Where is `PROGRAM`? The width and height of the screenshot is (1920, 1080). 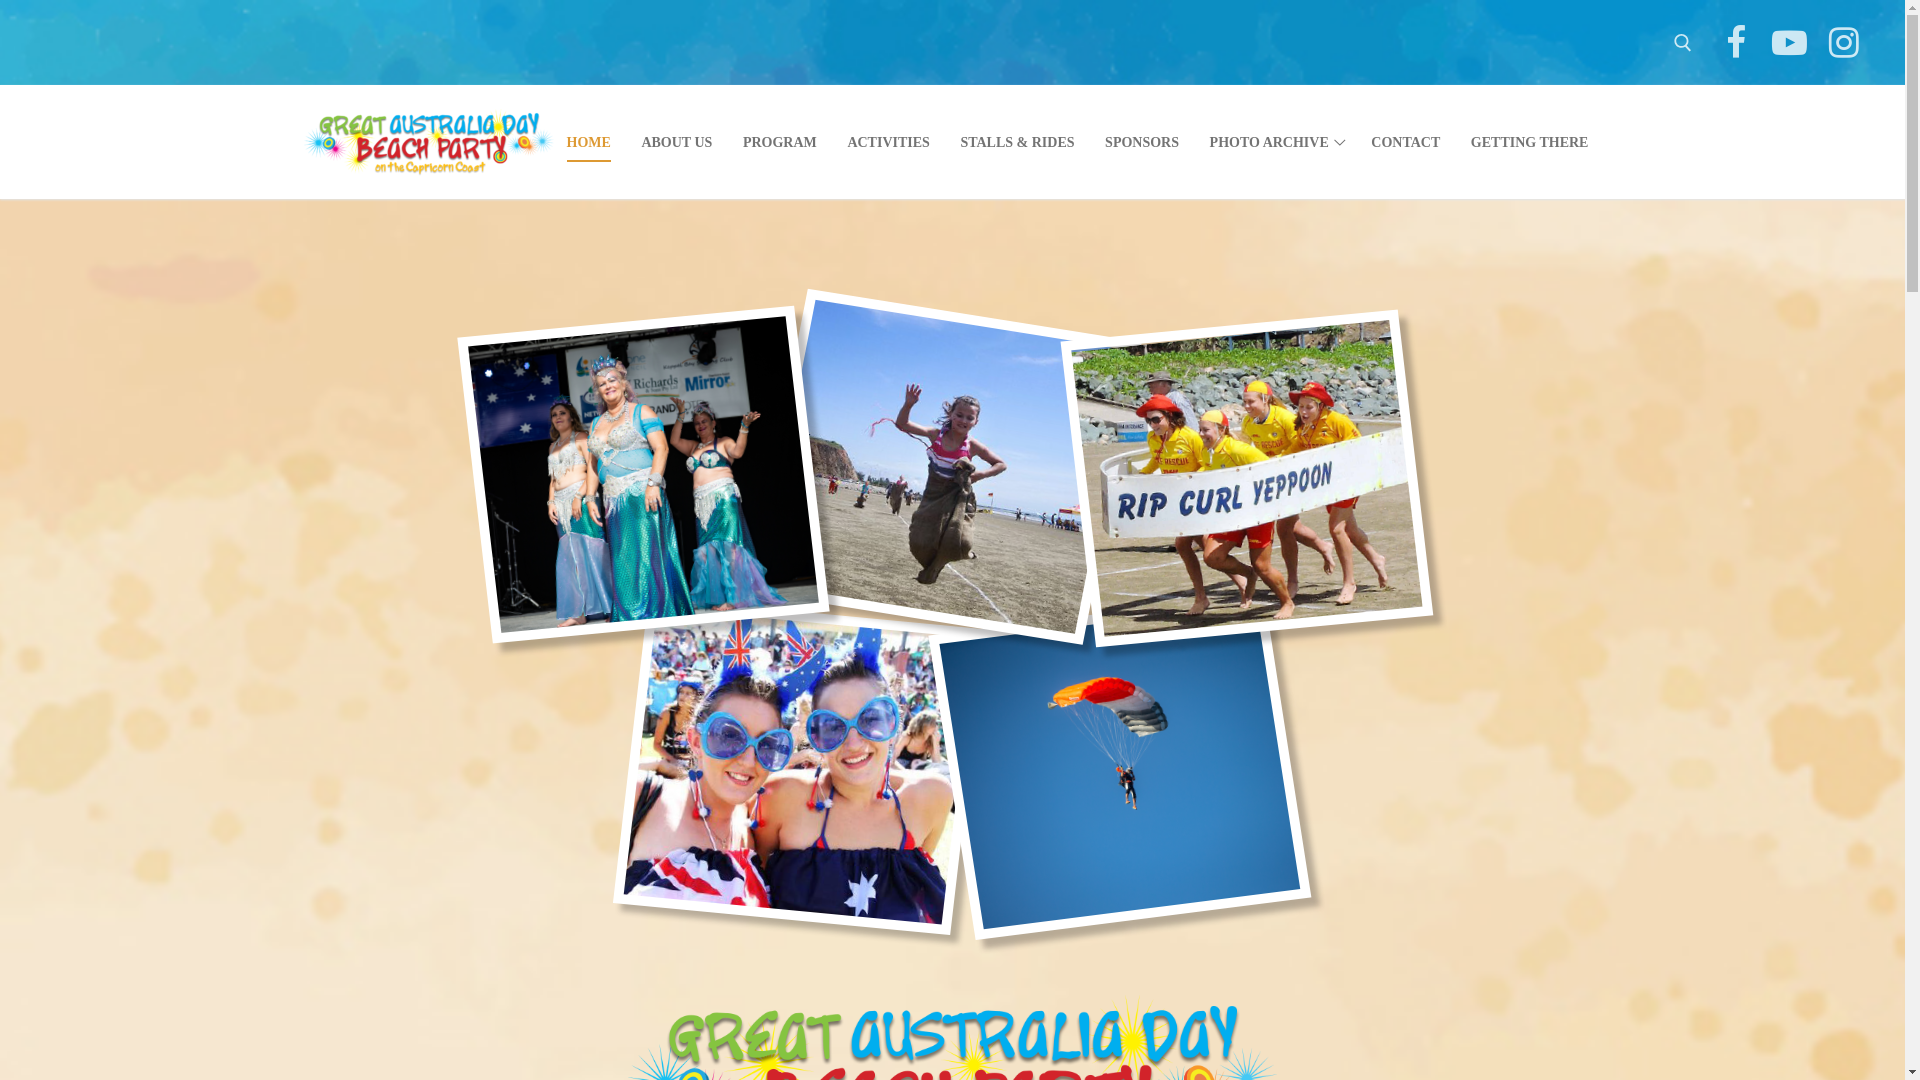
PROGRAM is located at coordinates (780, 142).